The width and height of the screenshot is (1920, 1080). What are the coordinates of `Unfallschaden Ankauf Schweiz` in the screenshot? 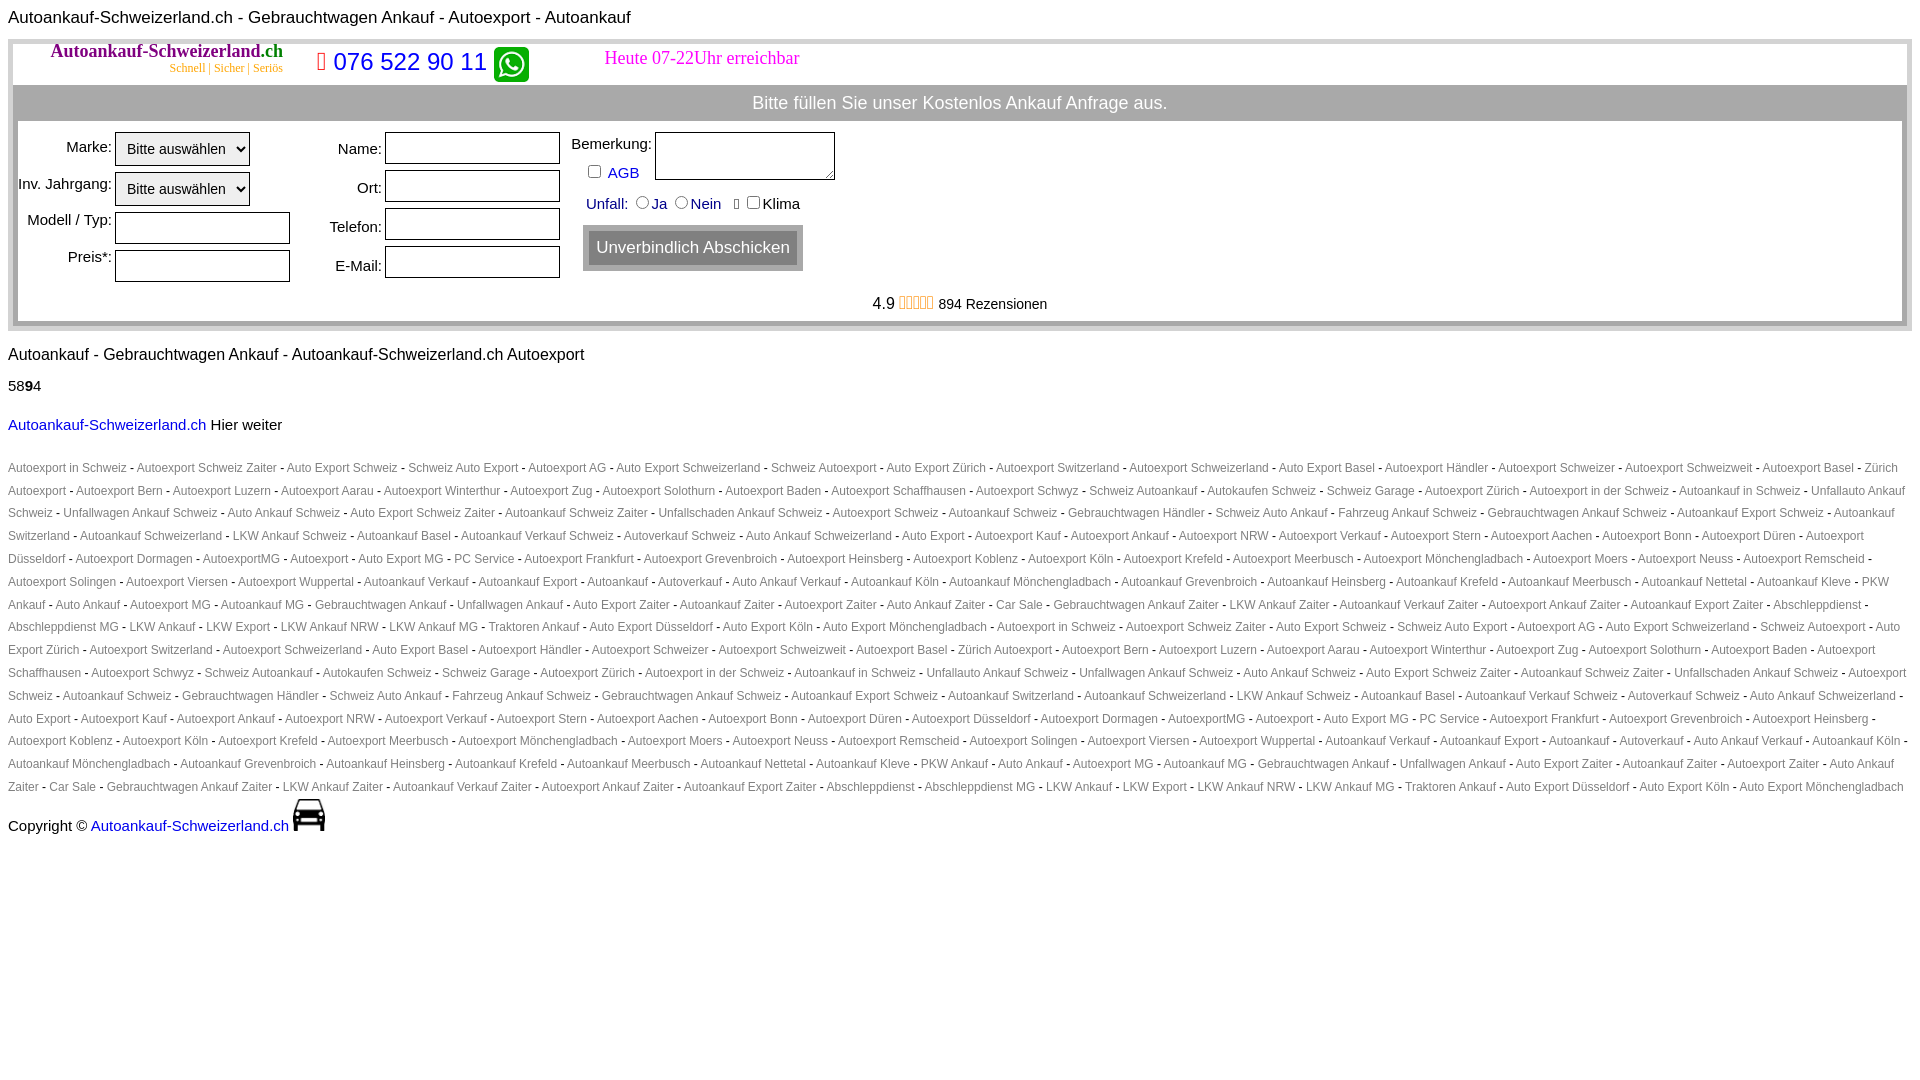 It's located at (1756, 673).